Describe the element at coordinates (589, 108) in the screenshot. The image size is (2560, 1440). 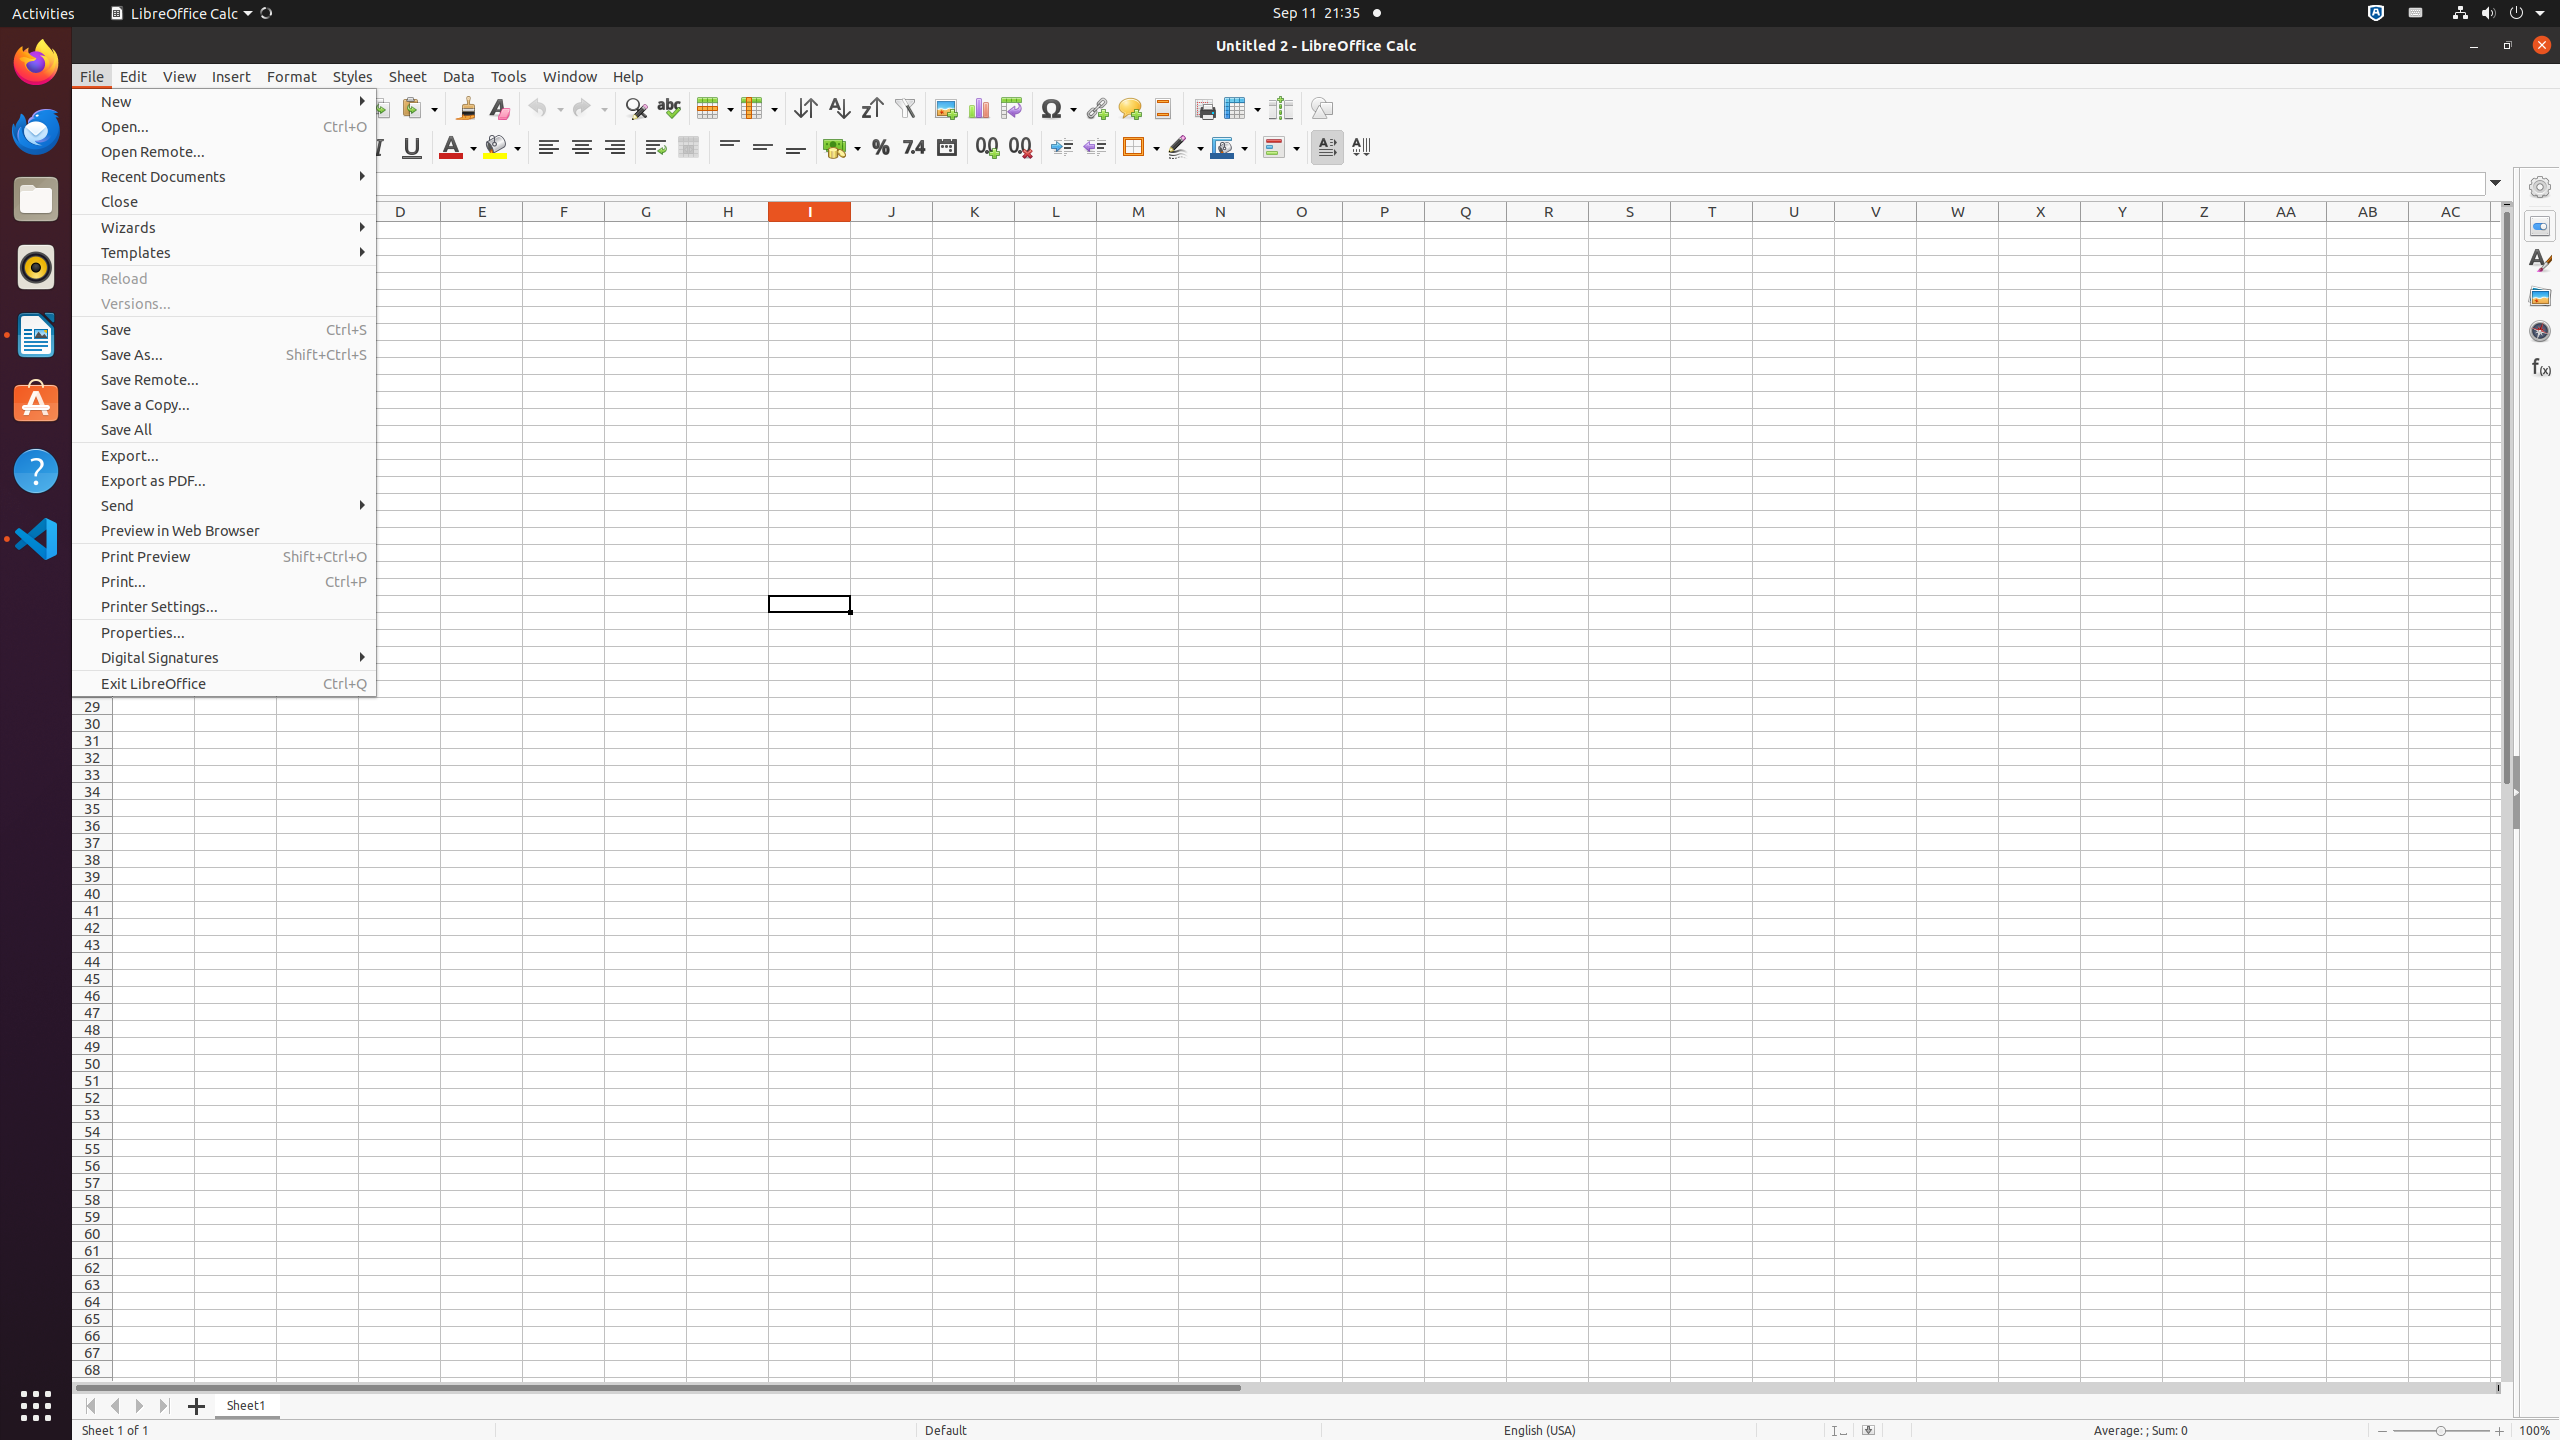
I see `Redo` at that location.